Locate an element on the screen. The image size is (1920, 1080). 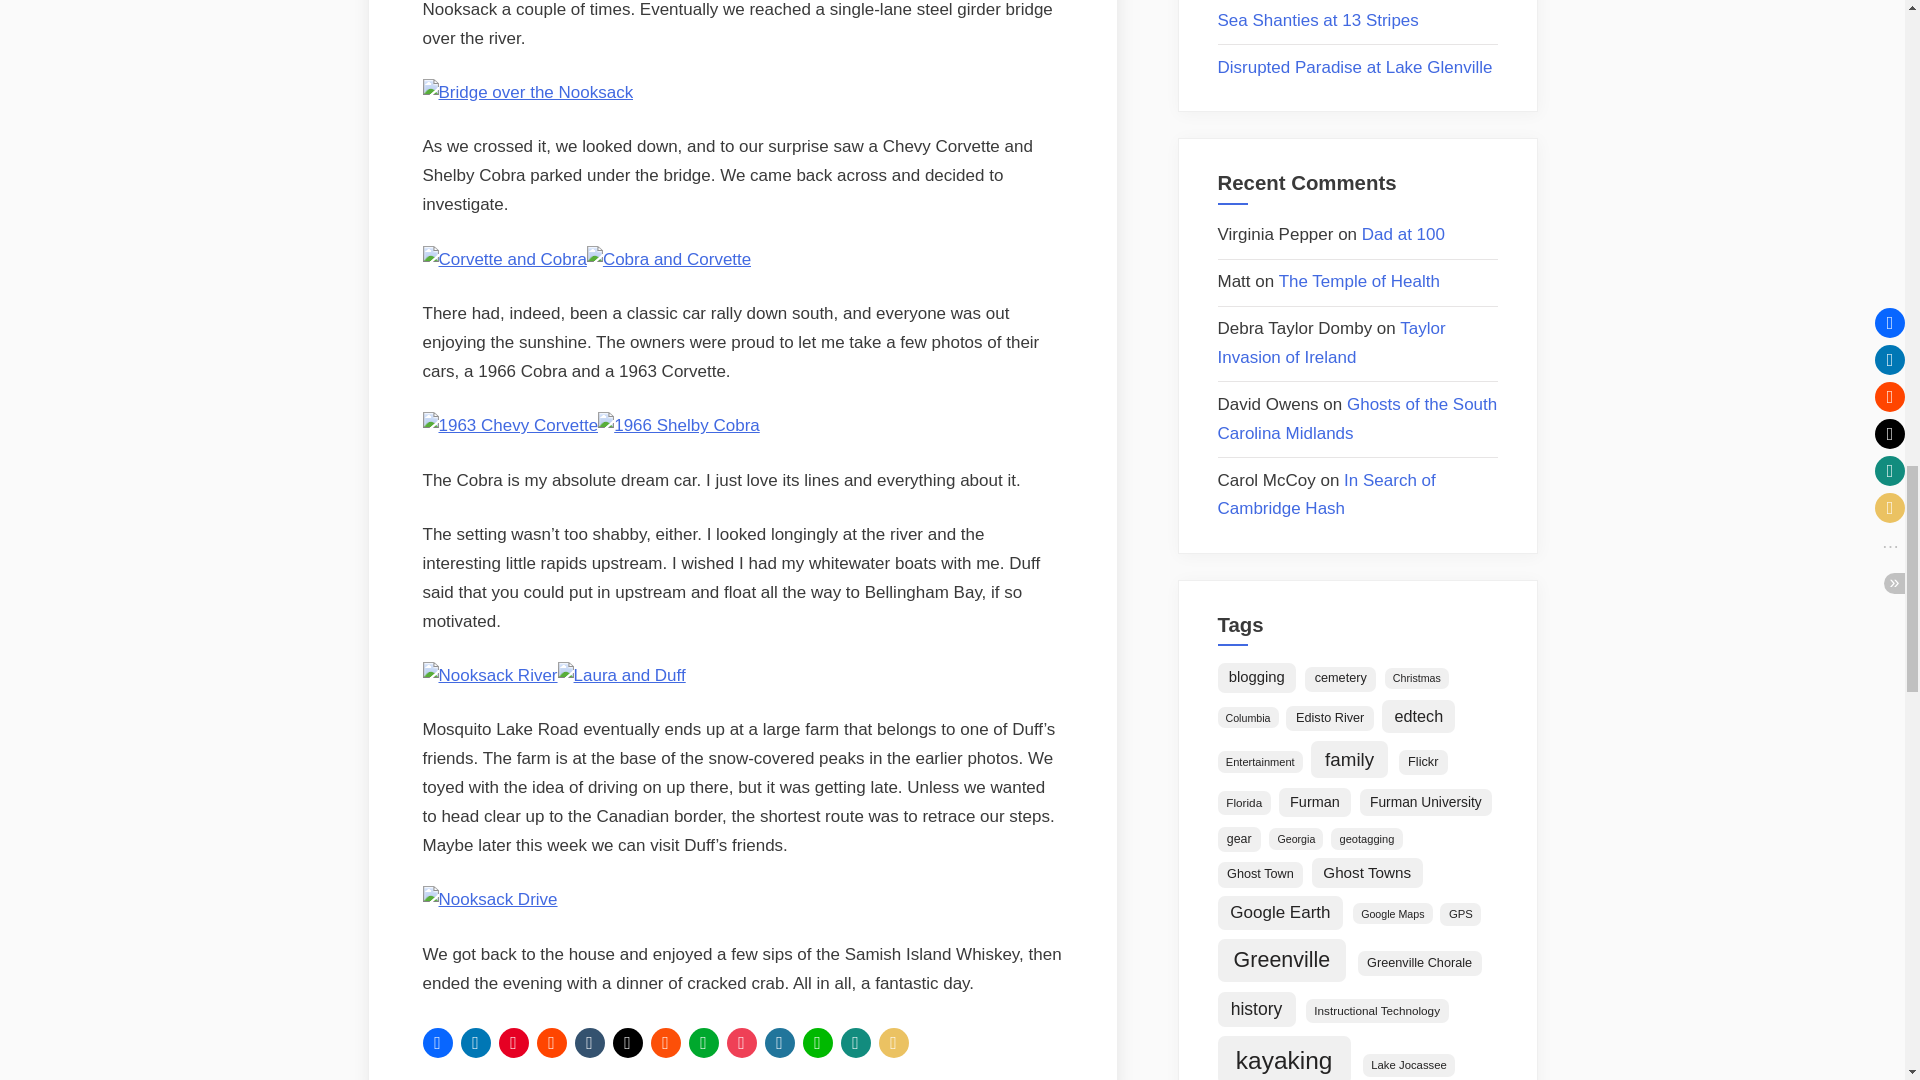
Bridge over the Nooksack by RandomConnections, on Flickr is located at coordinates (528, 92).